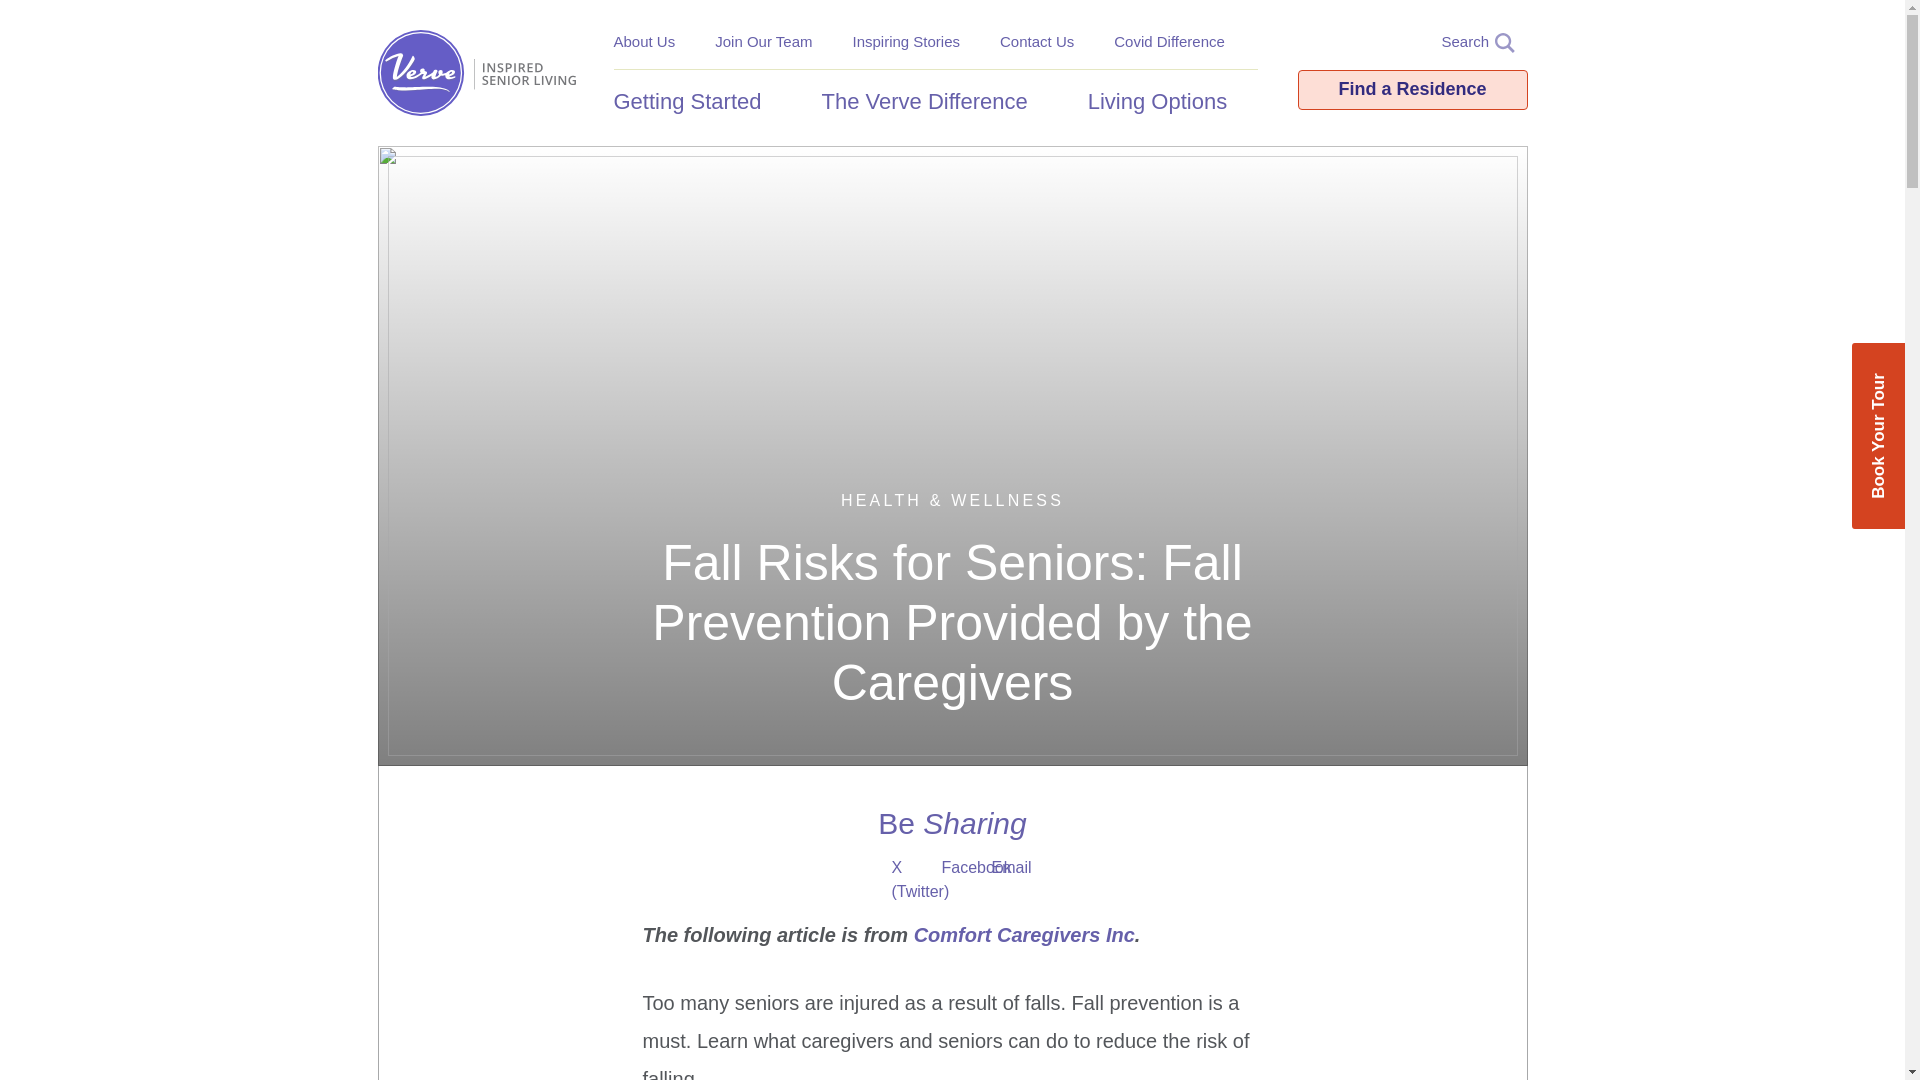 This screenshot has height=1080, width=1920. What do you see at coordinates (763, 41) in the screenshot?
I see `Join Our Team` at bounding box center [763, 41].